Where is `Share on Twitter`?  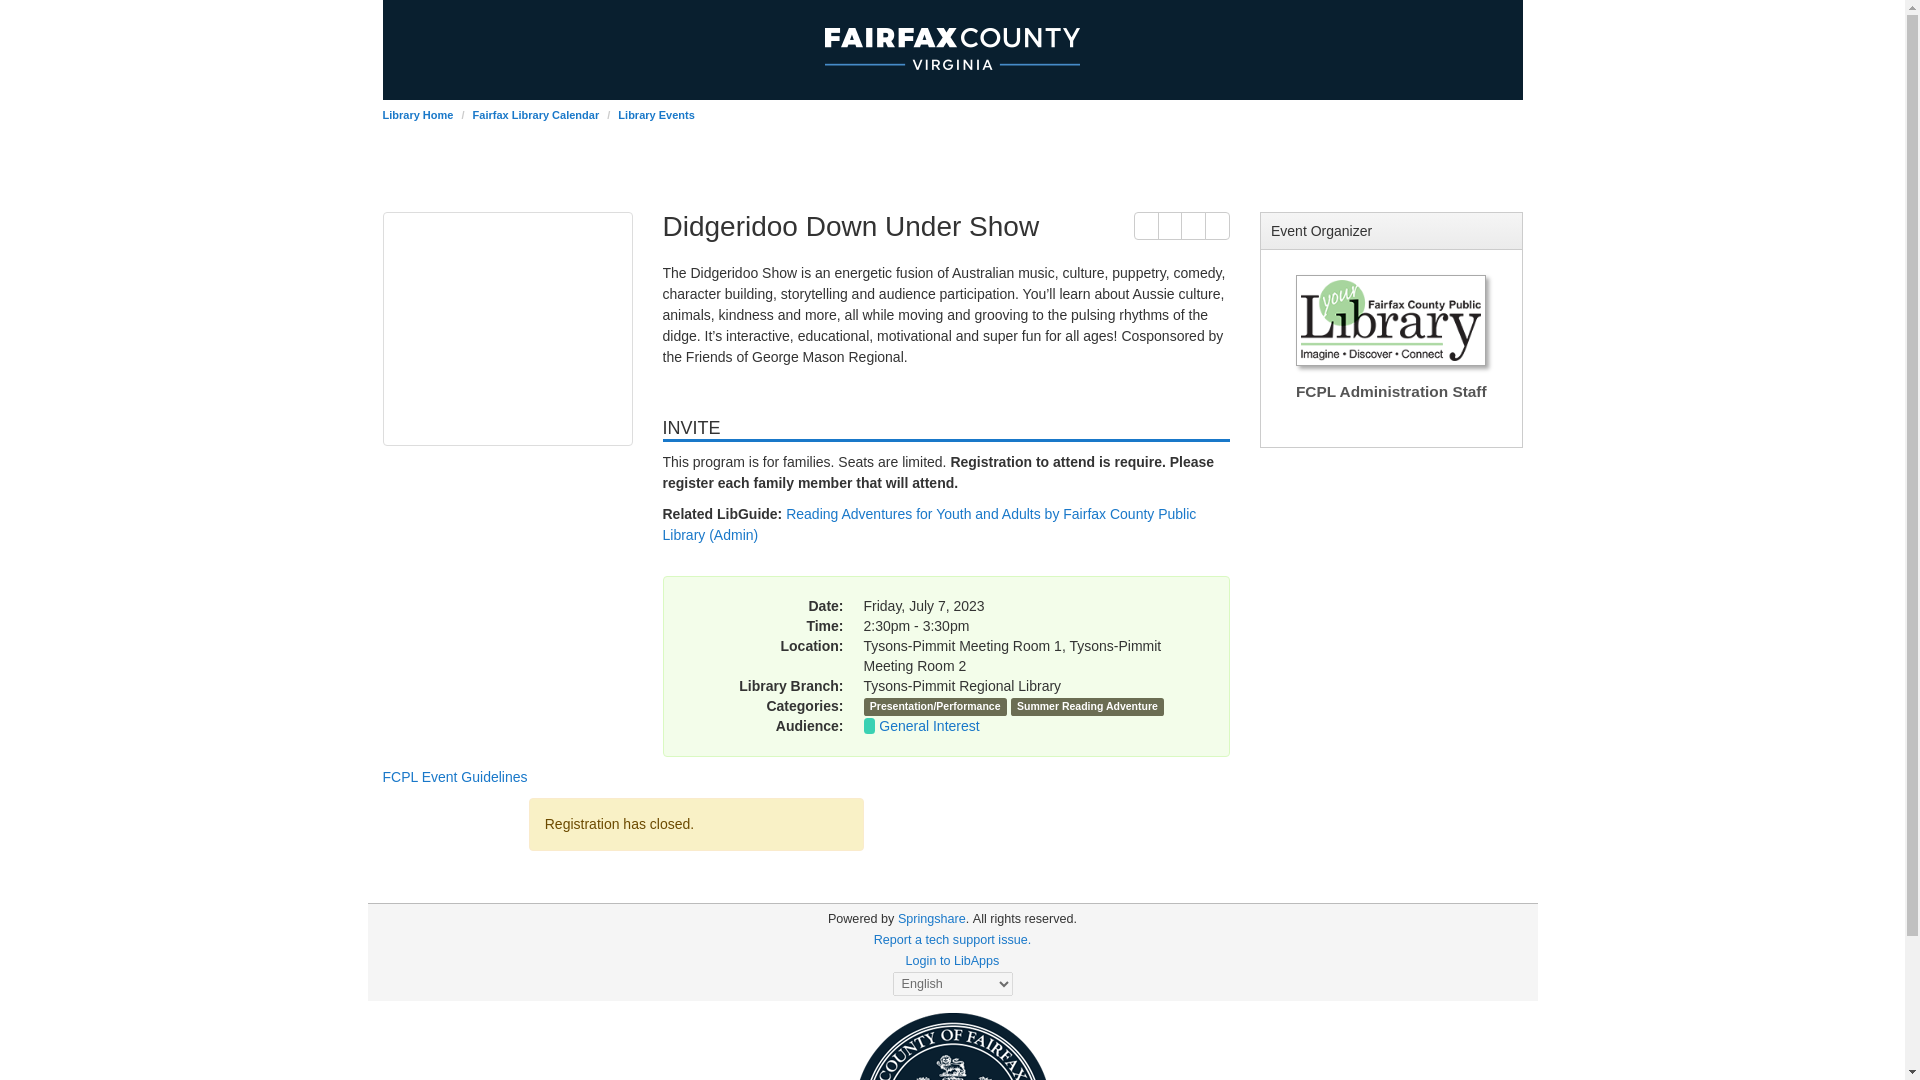 Share on Twitter is located at coordinates (1218, 225).